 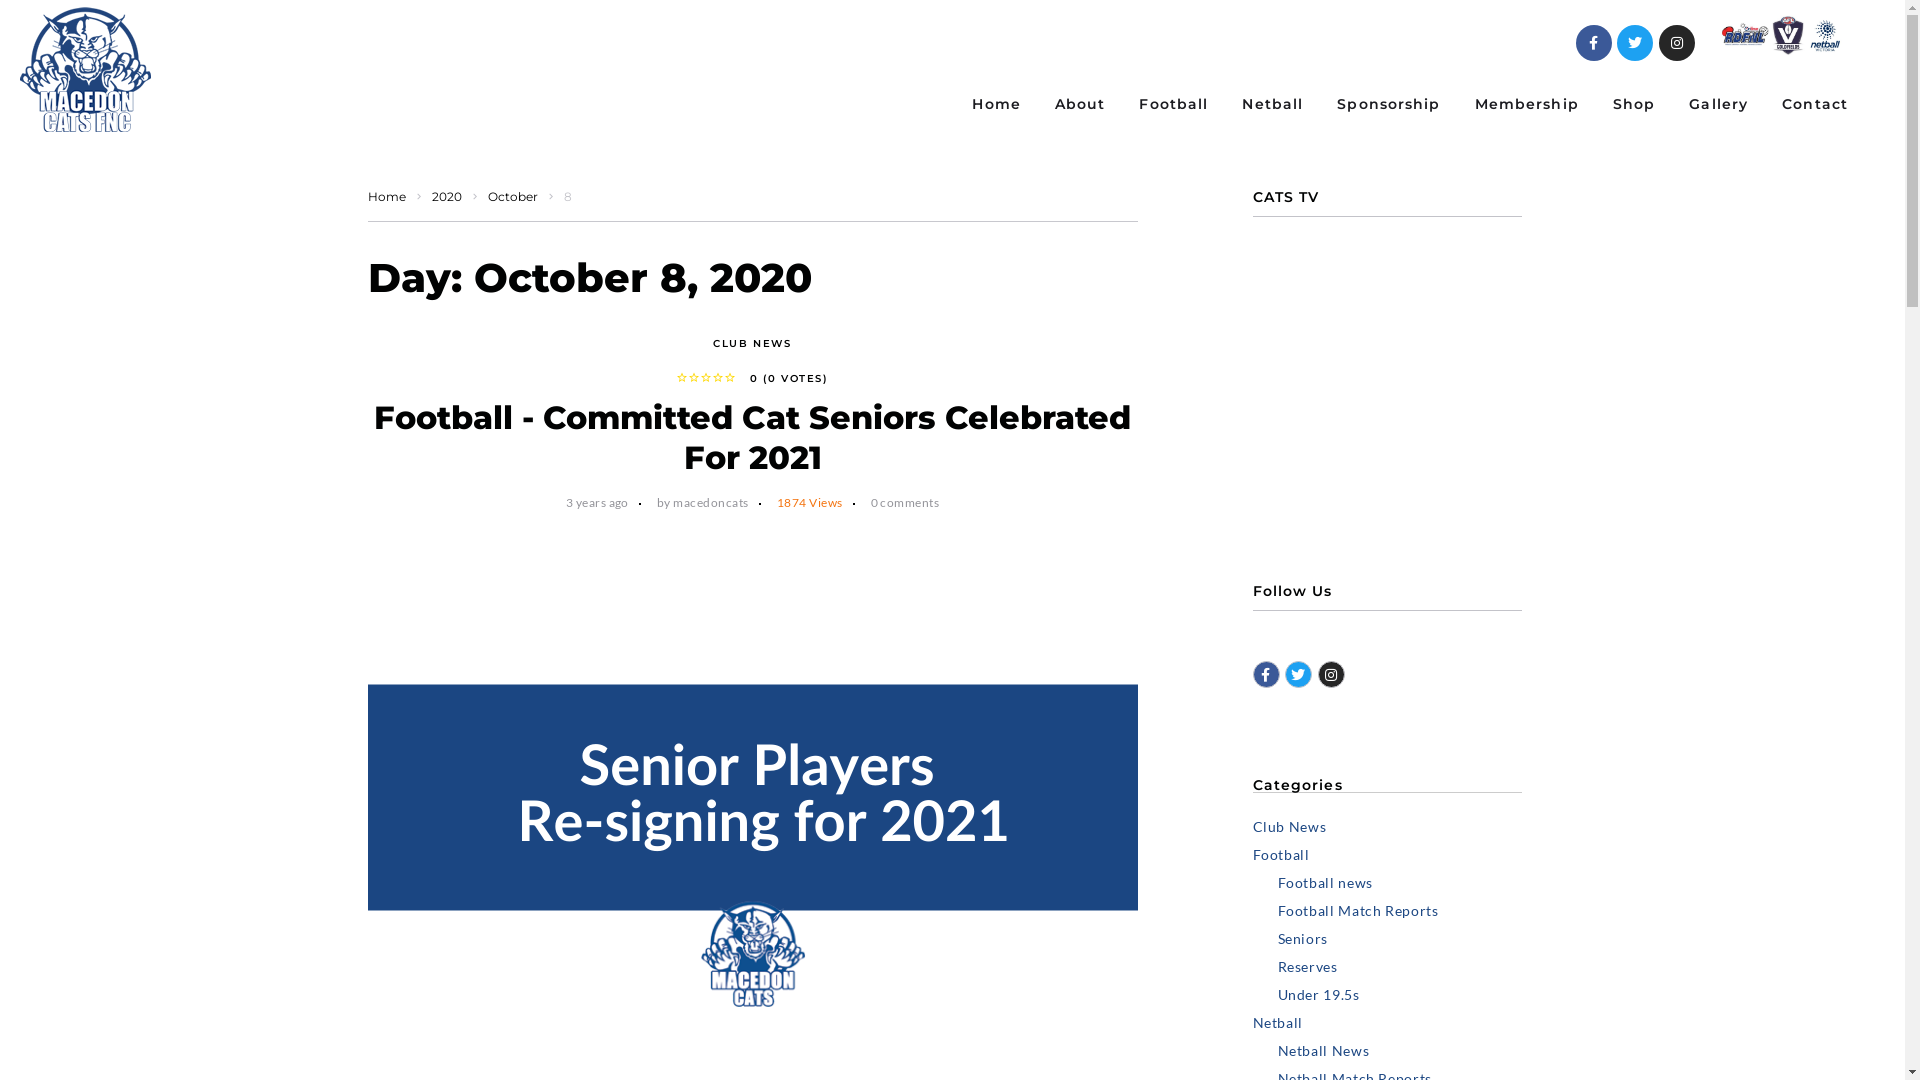 What do you see at coordinates (1272, 105) in the screenshot?
I see `Netball` at bounding box center [1272, 105].